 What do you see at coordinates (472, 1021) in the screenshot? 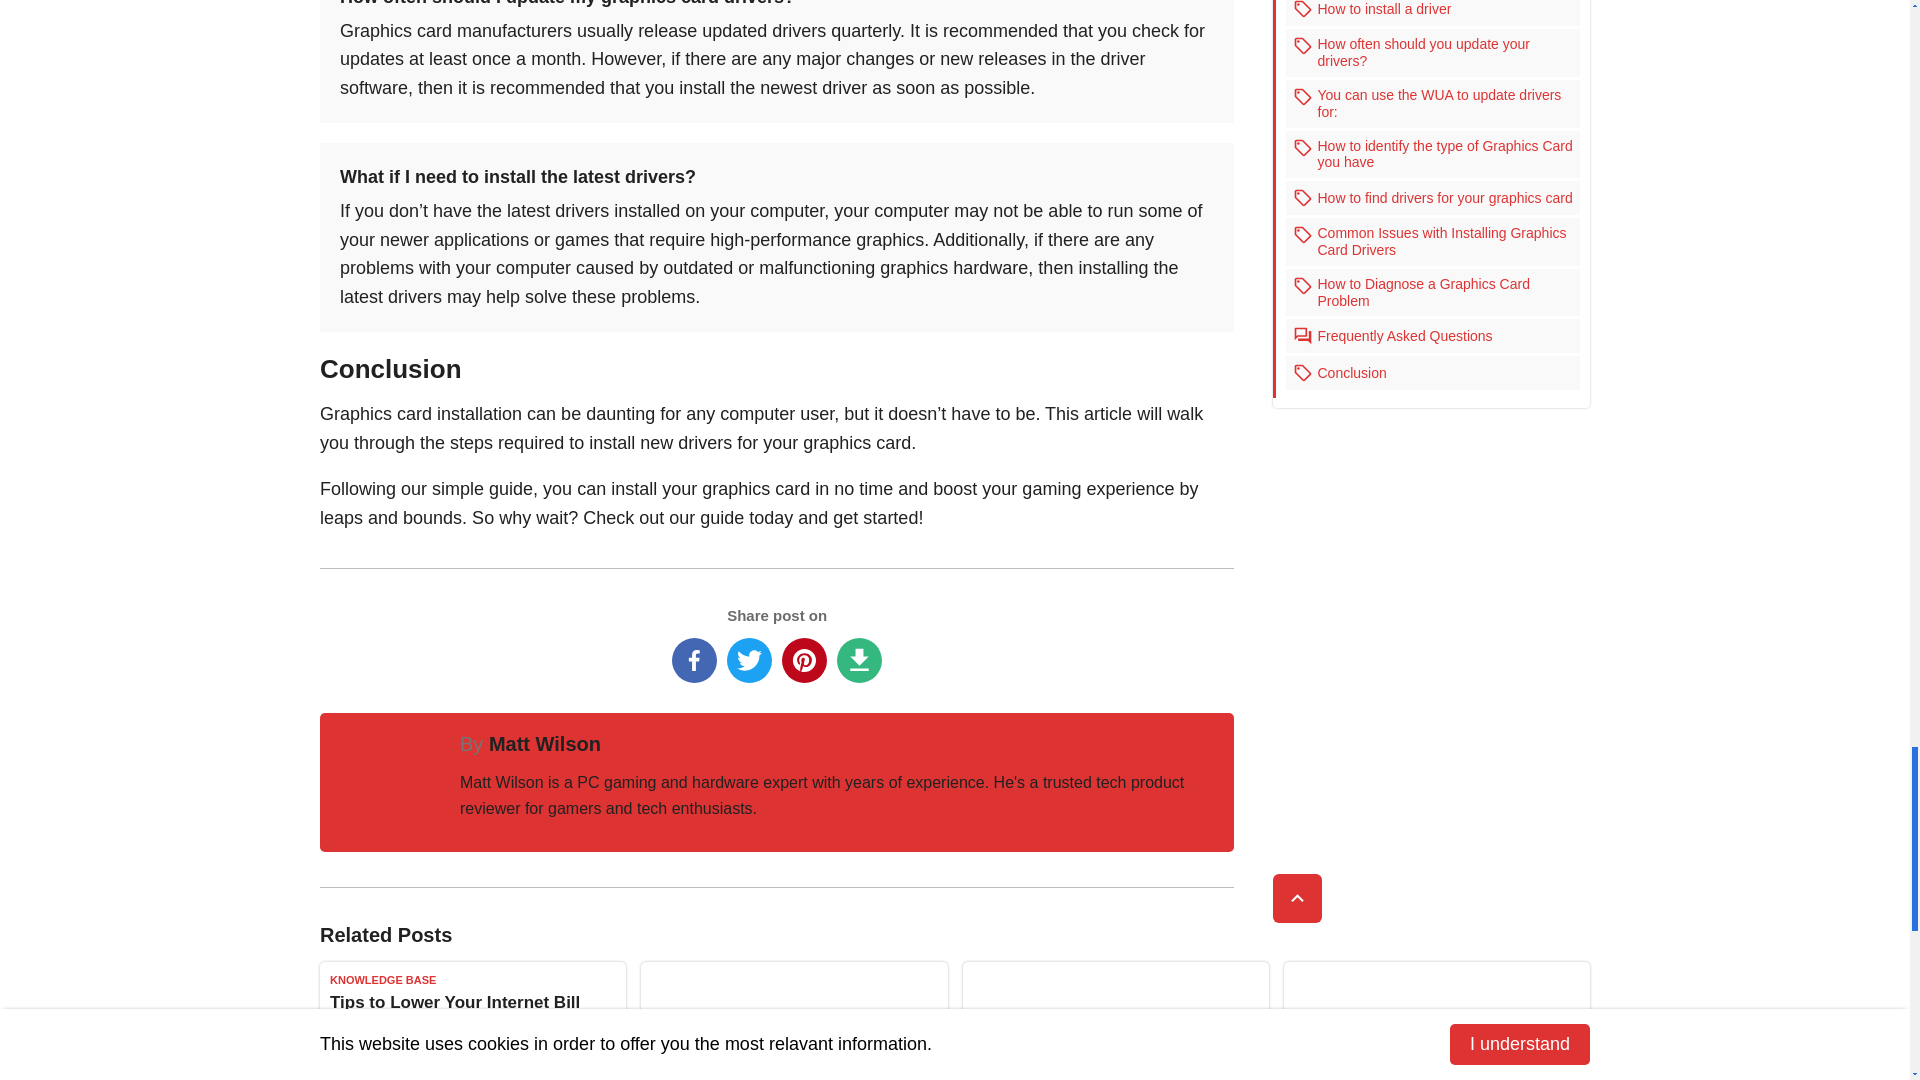
I see `Permanent Link to Tips to Lower Your Internet Bill` at bounding box center [472, 1021].